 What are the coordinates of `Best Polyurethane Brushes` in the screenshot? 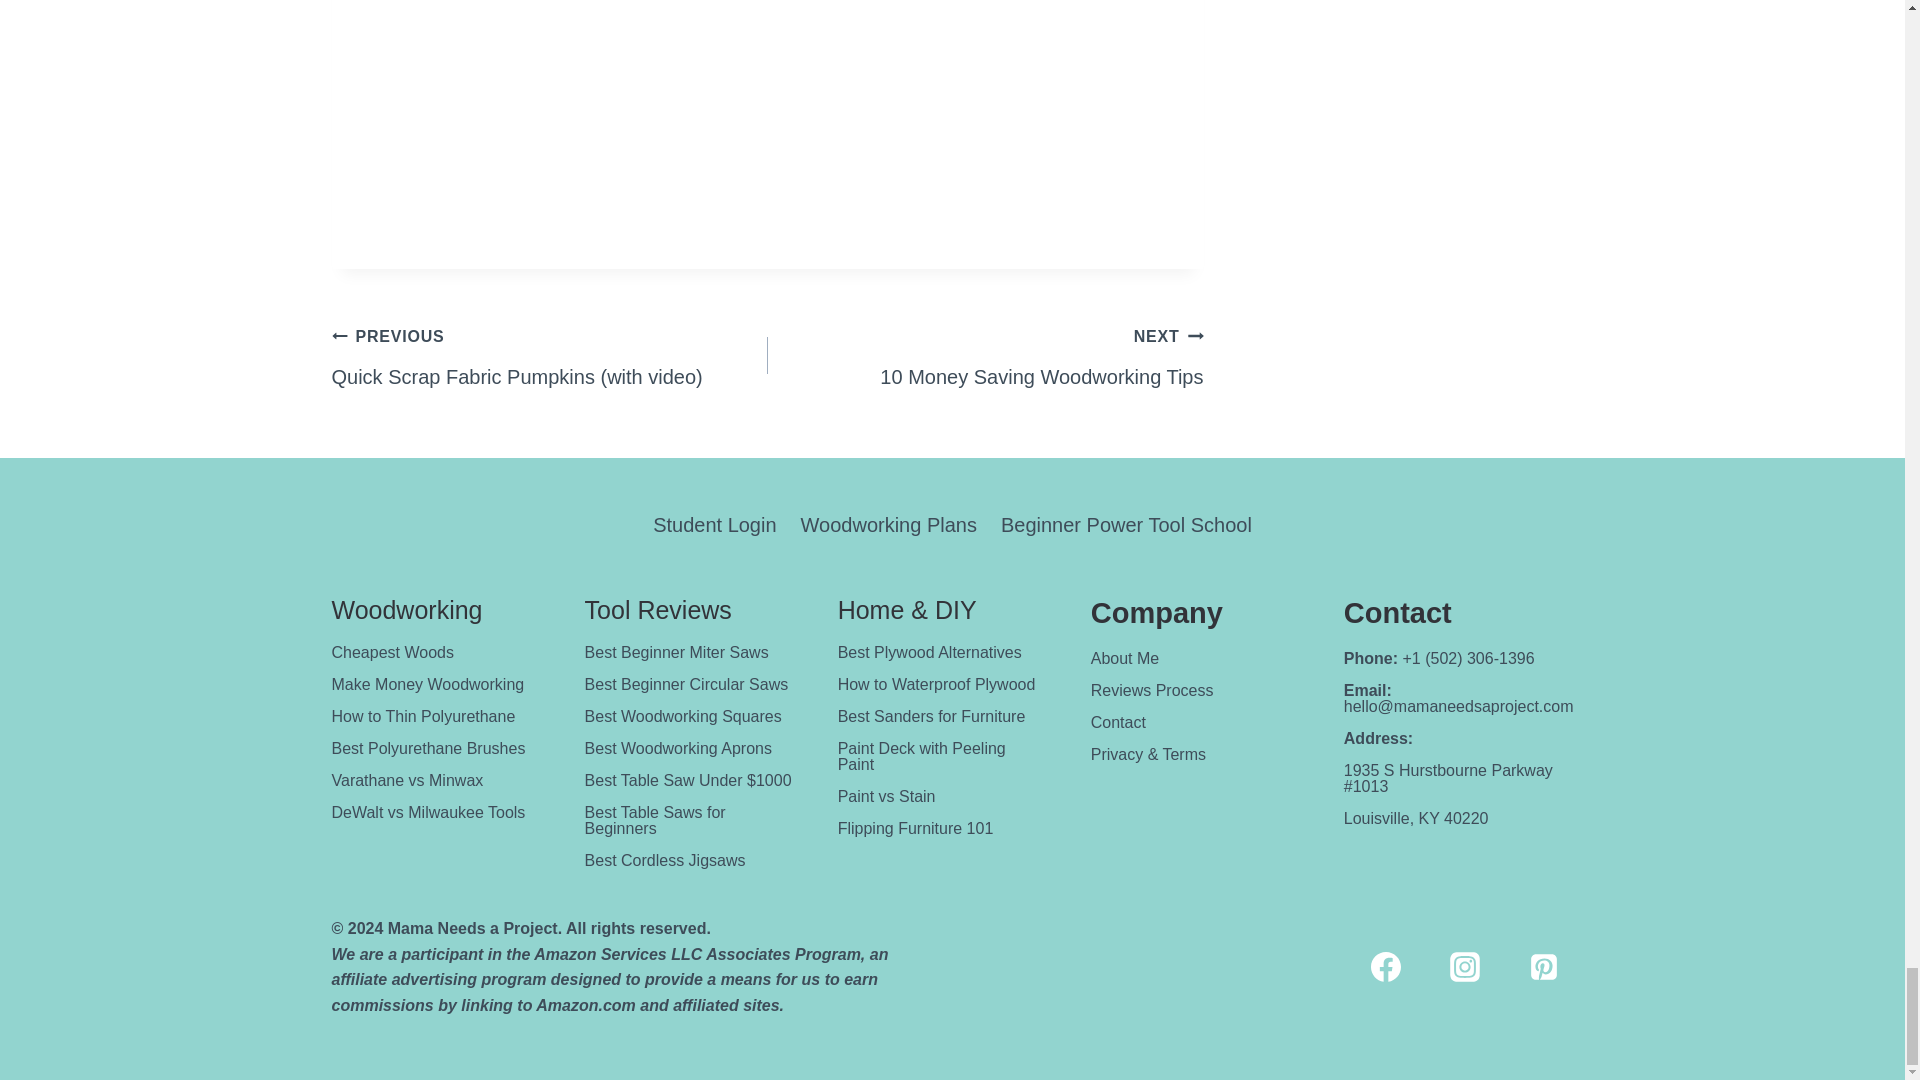 It's located at (714, 524).